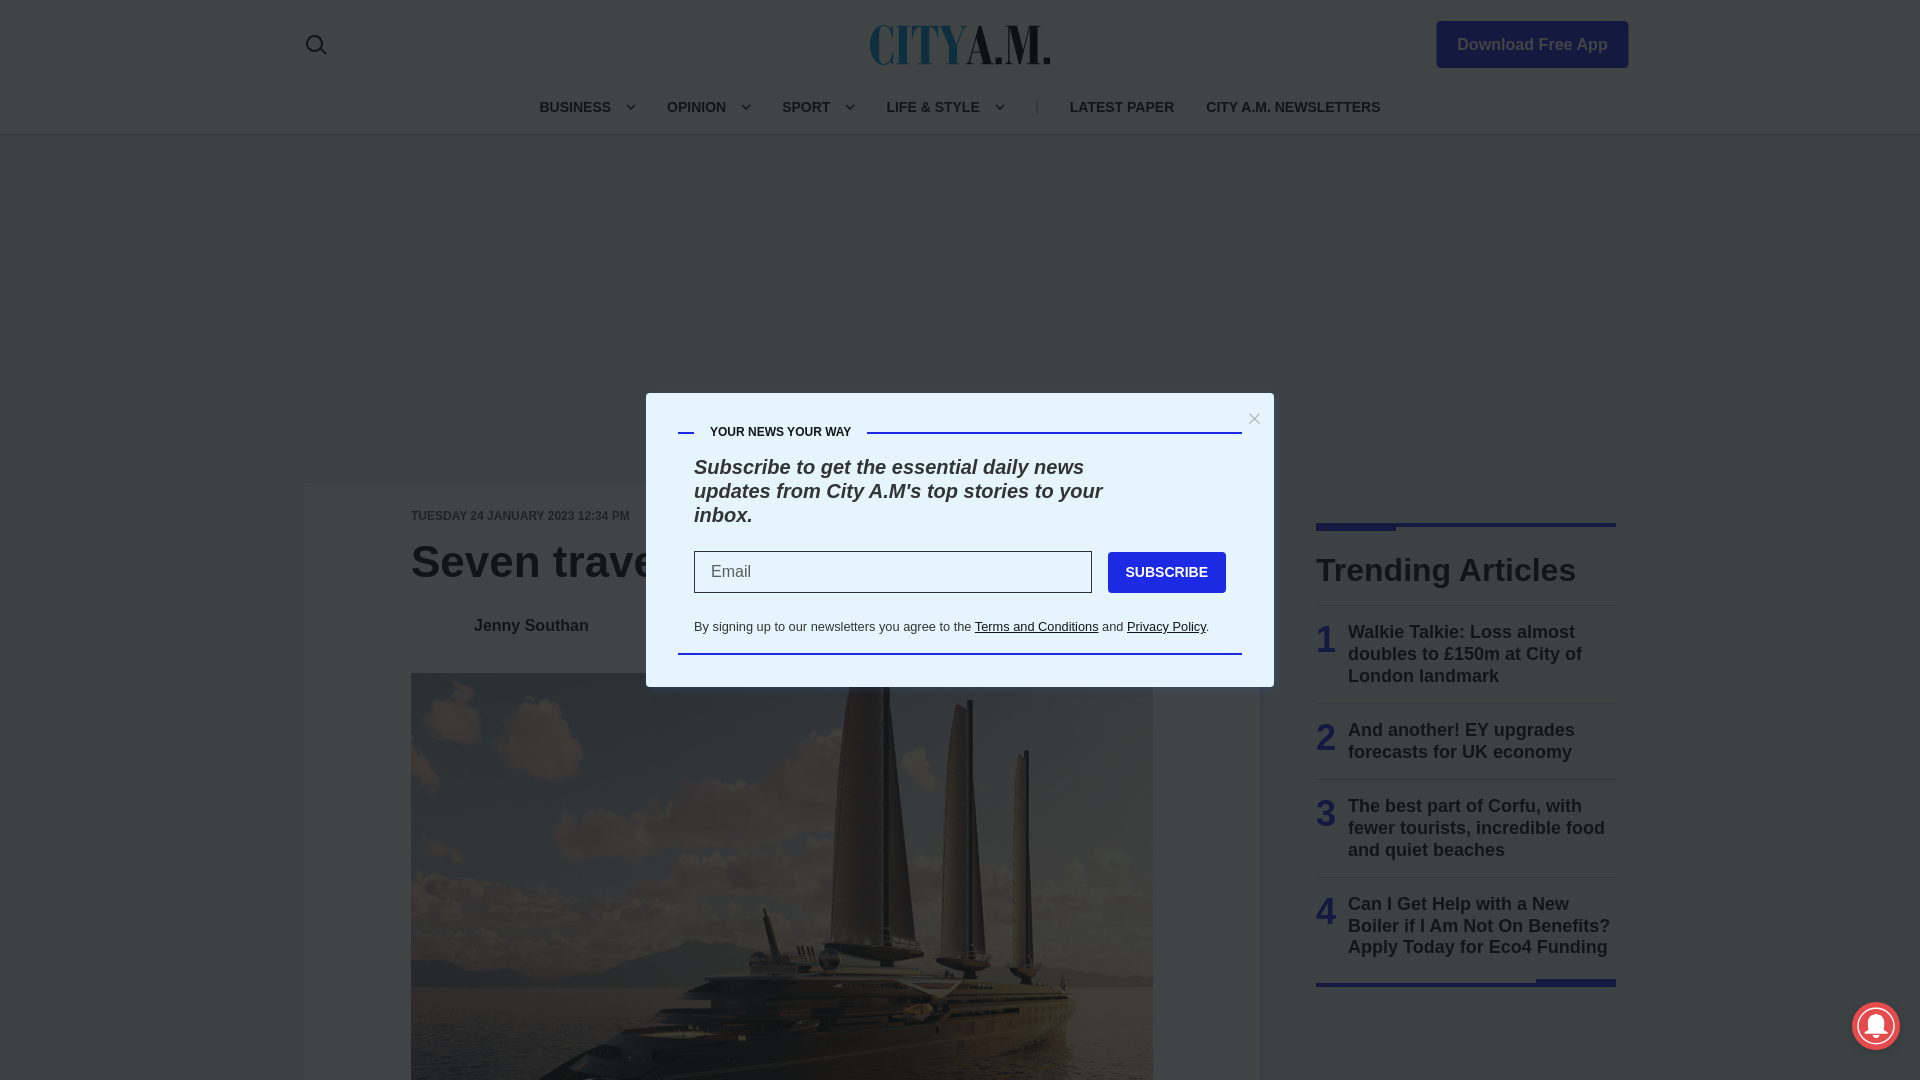 The width and height of the screenshot is (1920, 1080). What do you see at coordinates (696, 106) in the screenshot?
I see `OPINION` at bounding box center [696, 106].